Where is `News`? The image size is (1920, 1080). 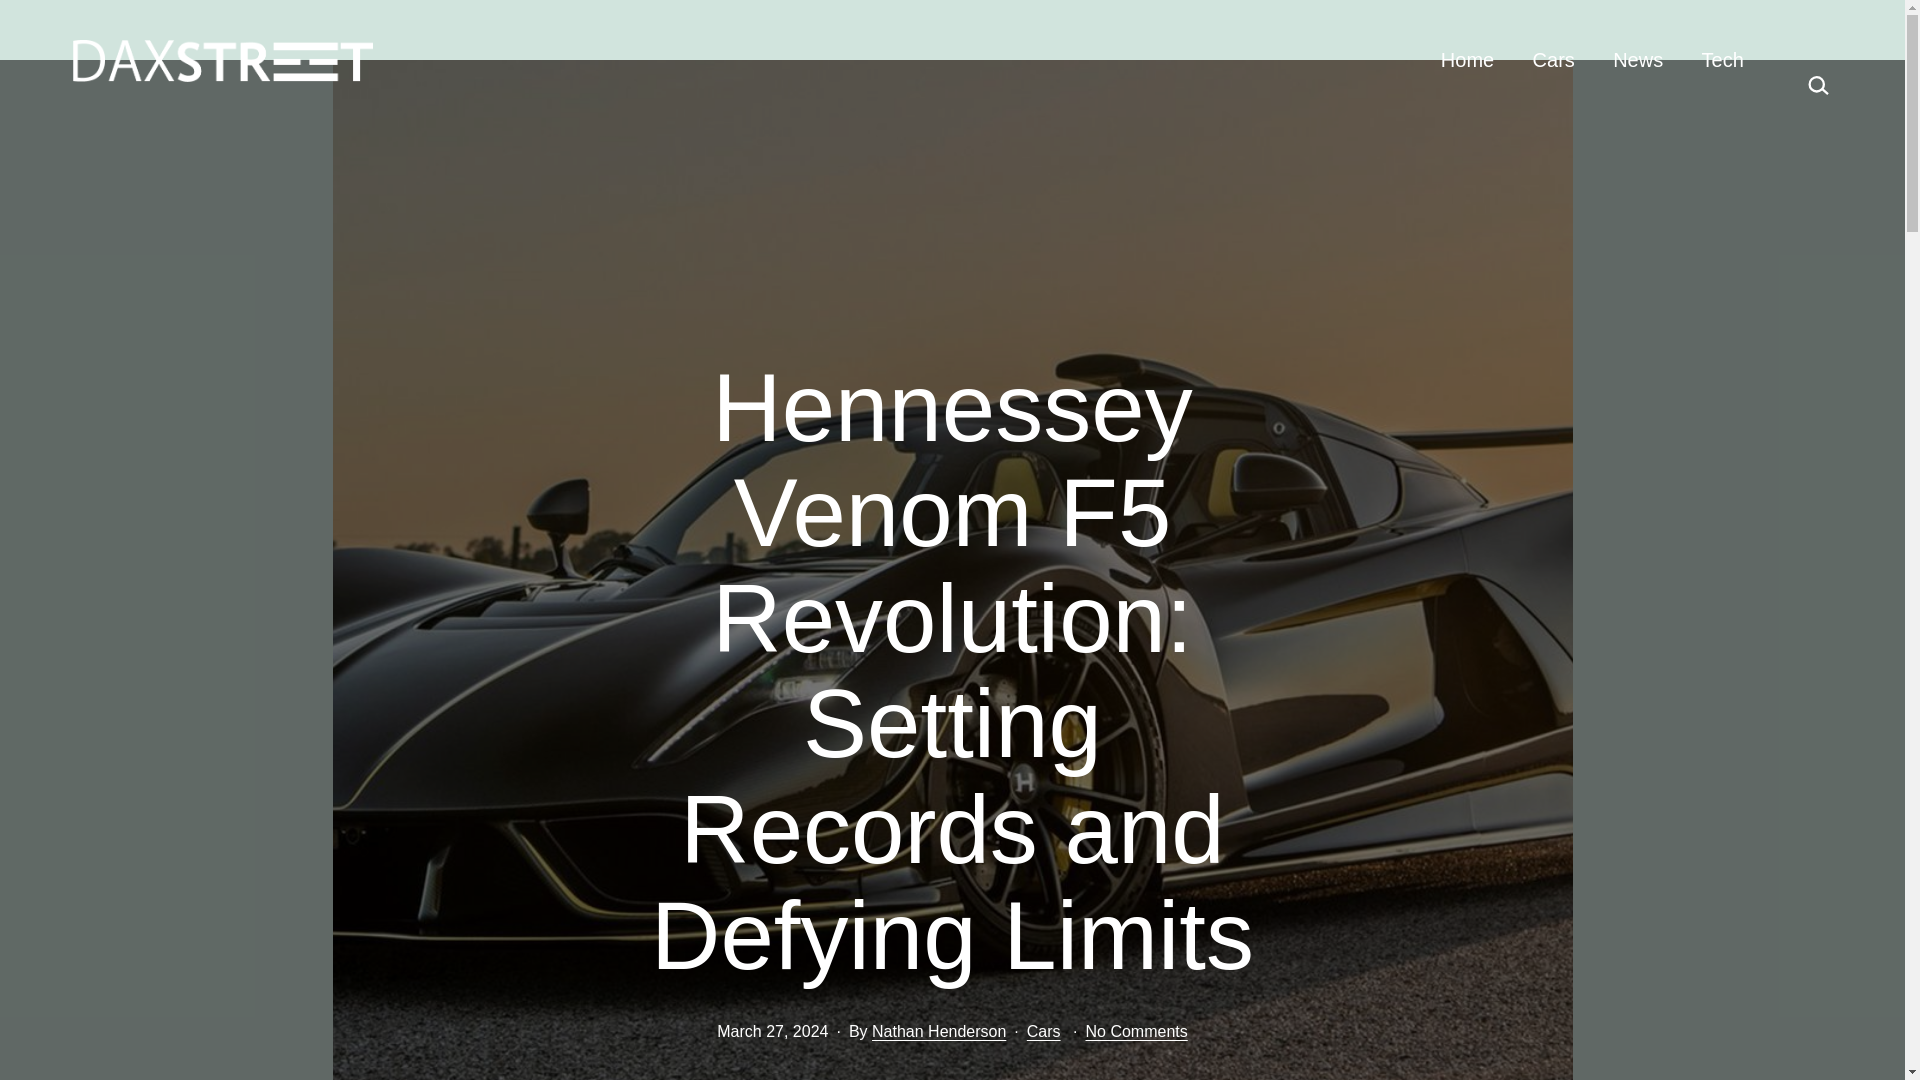 News is located at coordinates (1638, 60).